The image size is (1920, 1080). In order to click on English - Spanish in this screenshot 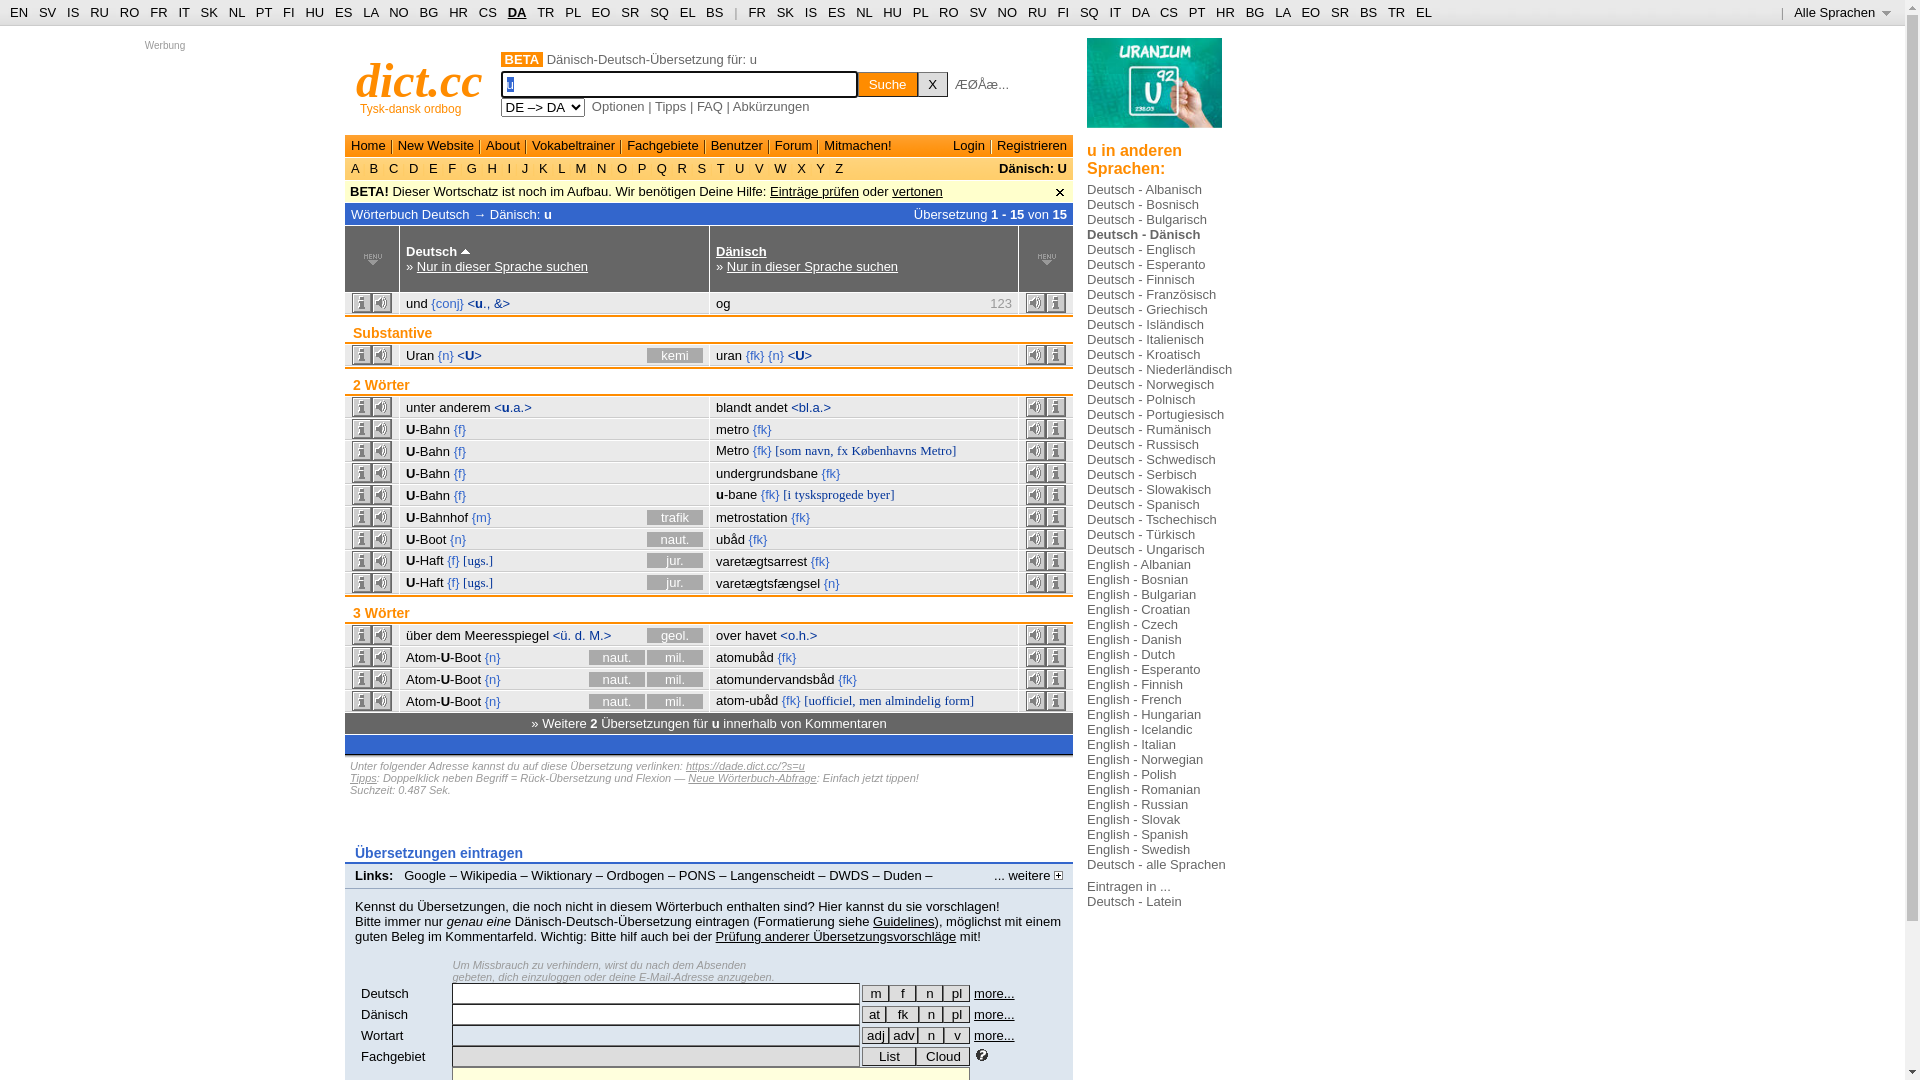, I will do `click(1138, 834)`.